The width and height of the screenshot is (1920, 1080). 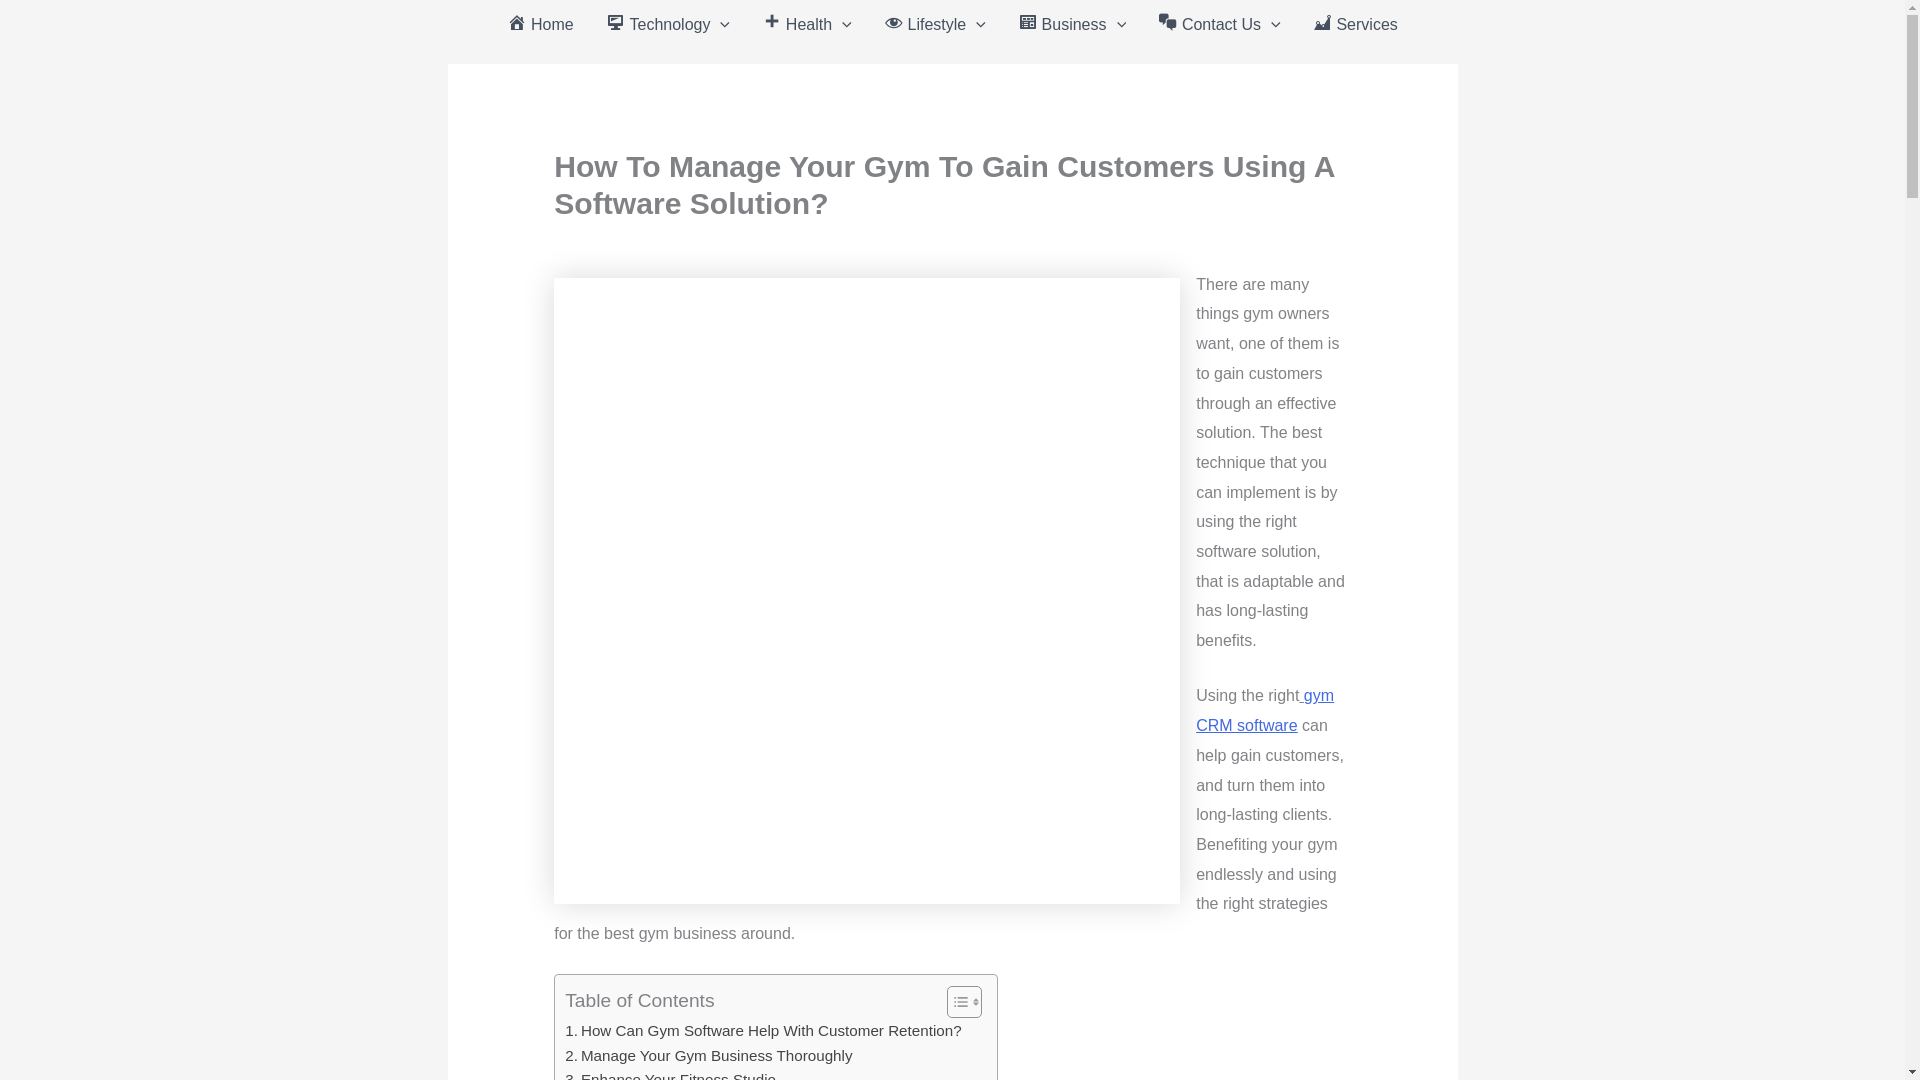 What do you see at coordinates (1220, 24) in the screenshot?
I see `Contact Us` at bounding box center [1220, 24].